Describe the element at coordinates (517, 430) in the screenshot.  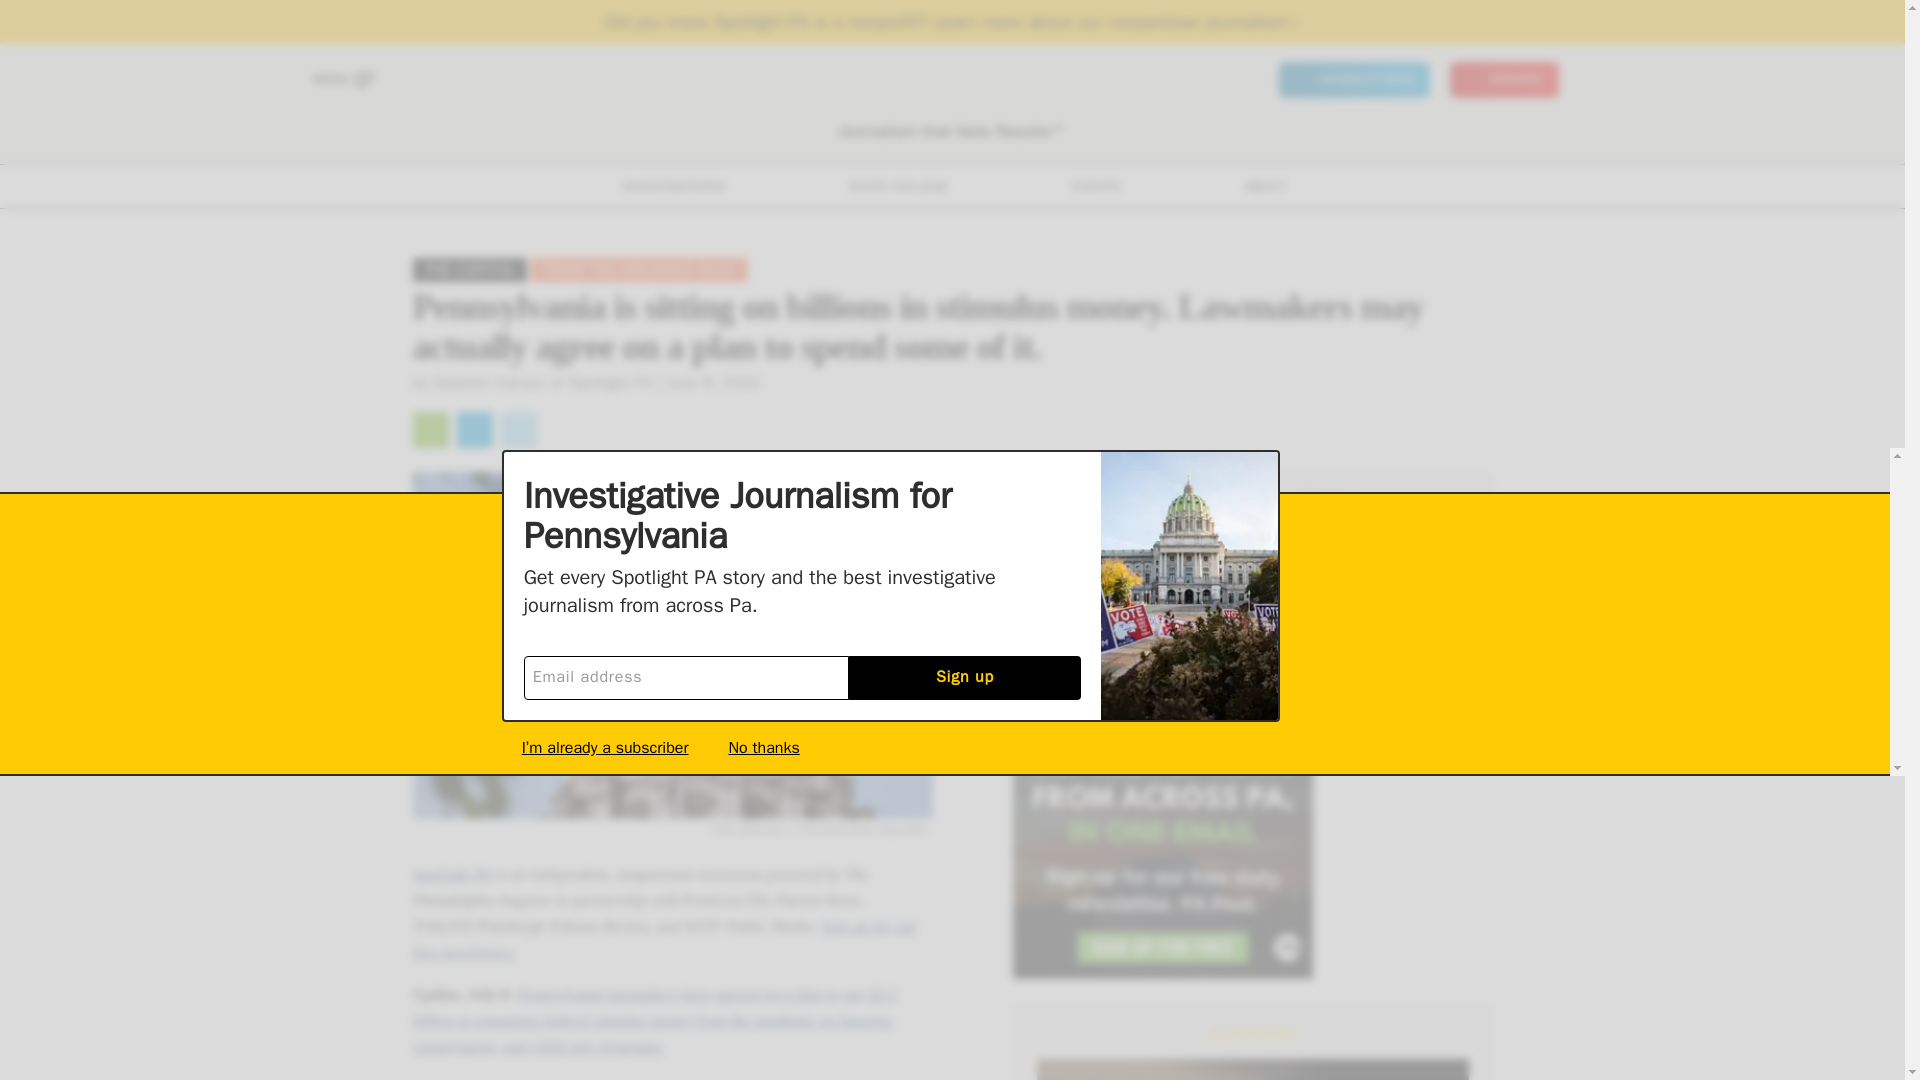
I see `Tweet about this page` at that location.